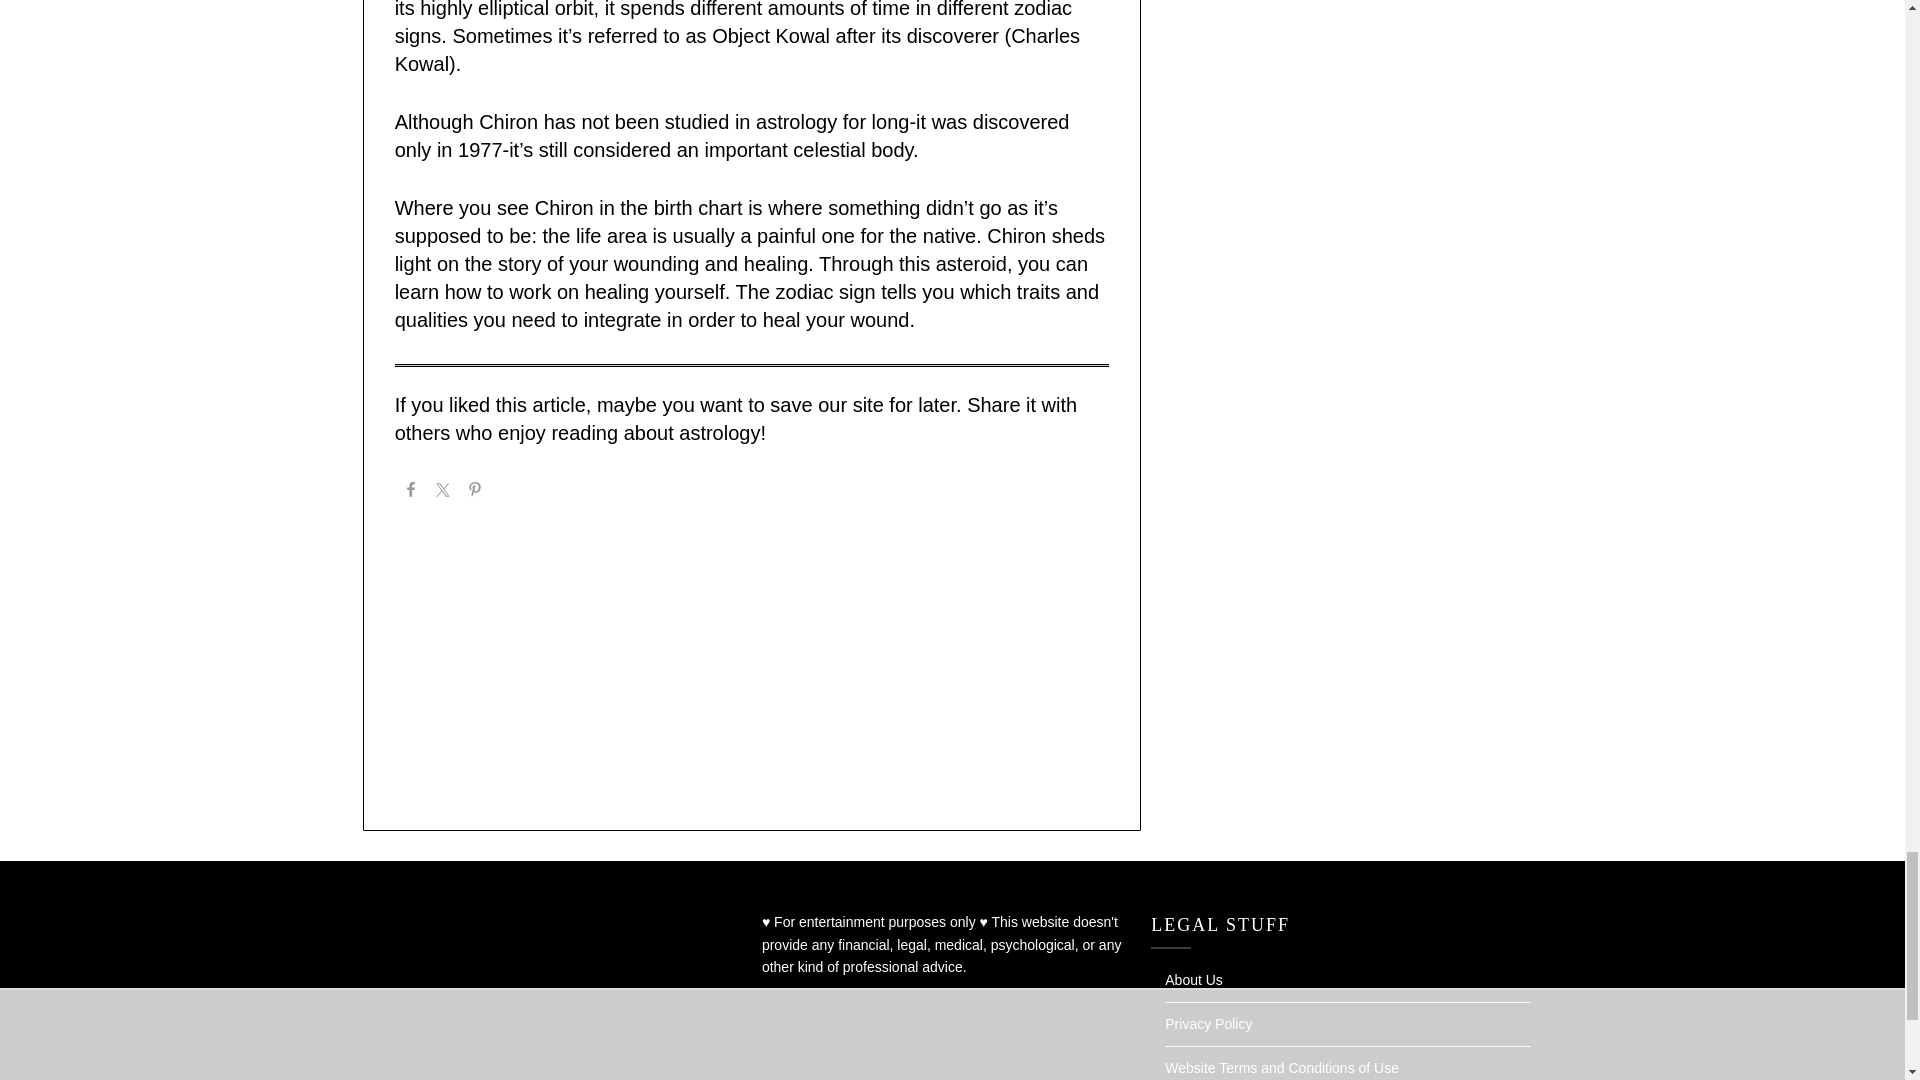  Describe the element at coordinates (442, 492) in the screenshot. I see `Share on Twitter` at that location.